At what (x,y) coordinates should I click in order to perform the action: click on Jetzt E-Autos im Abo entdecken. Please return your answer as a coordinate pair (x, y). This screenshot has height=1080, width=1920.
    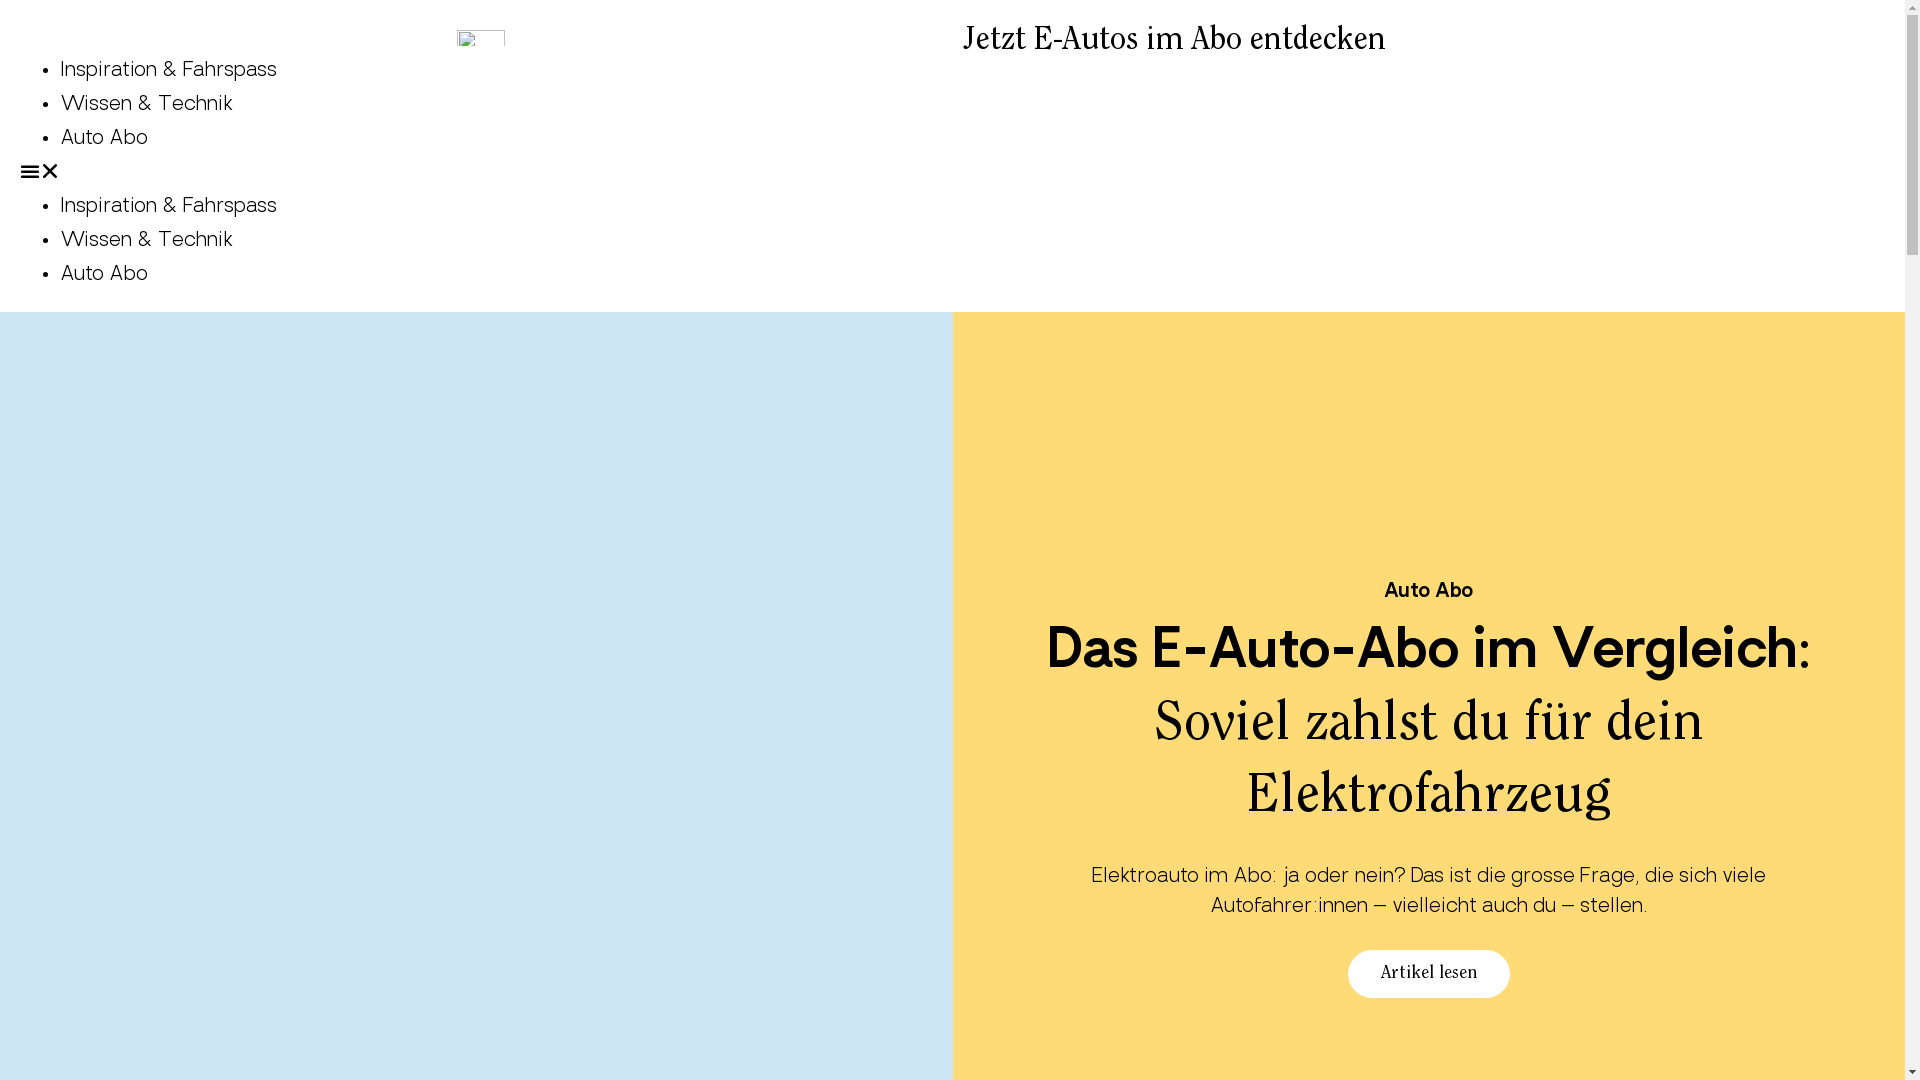
    Looking at the image, I should click on (1174, 41).